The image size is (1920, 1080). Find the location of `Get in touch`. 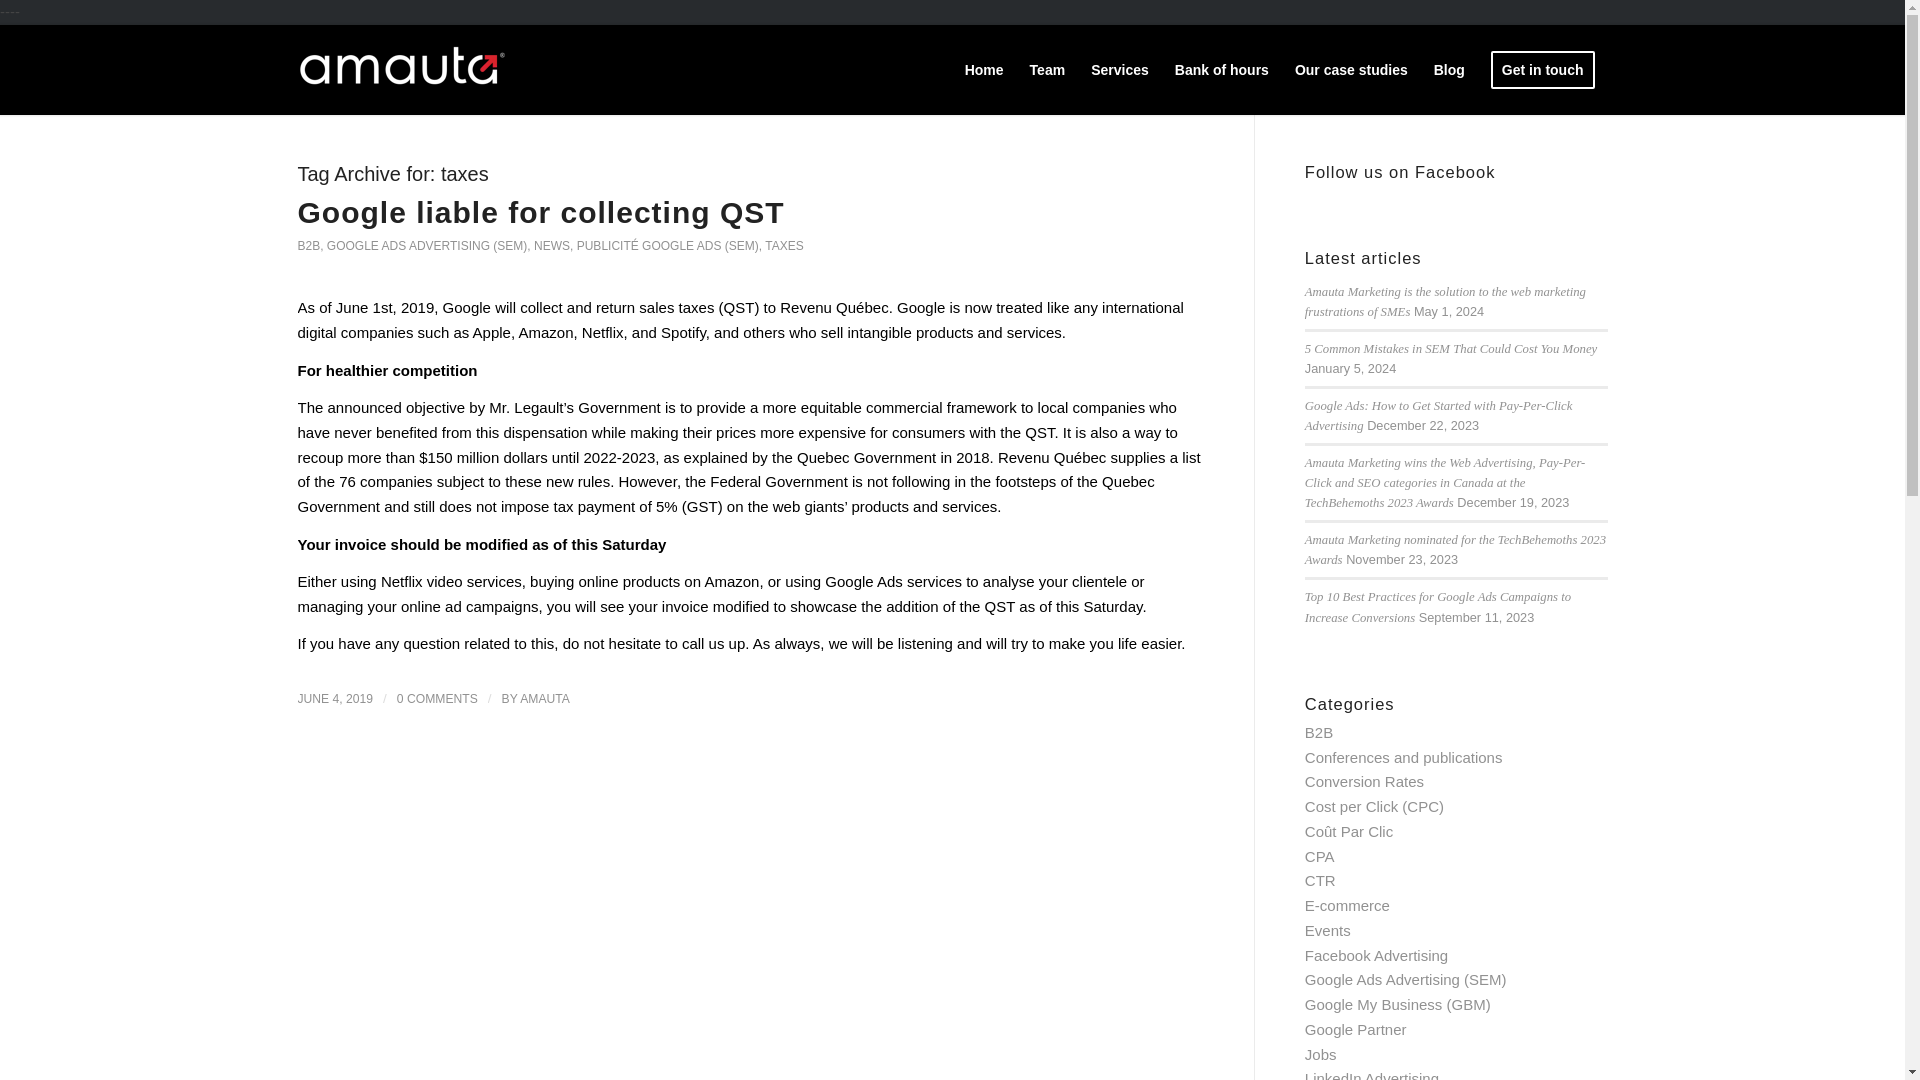

Get in touch is located at coordinates (1543, 69).